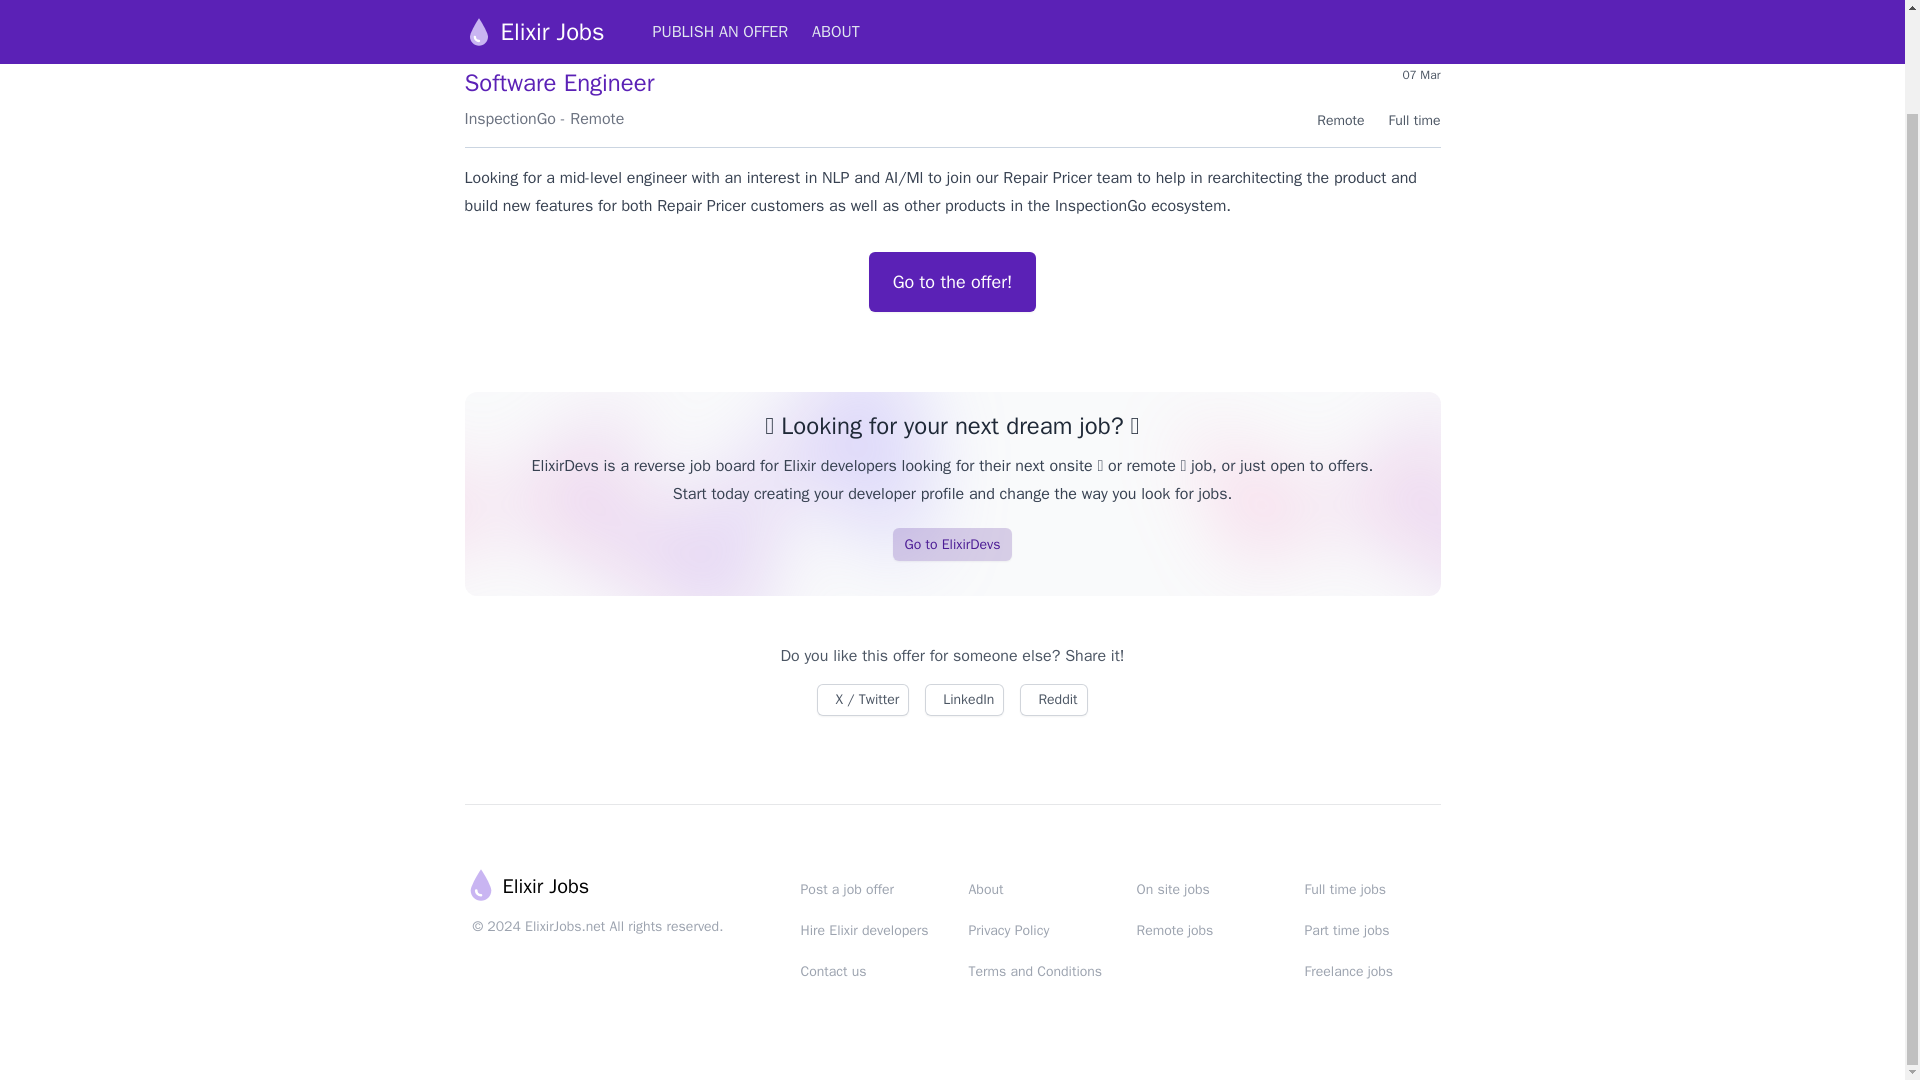  I want to click on Freelance jobs, so click(1348, 971).